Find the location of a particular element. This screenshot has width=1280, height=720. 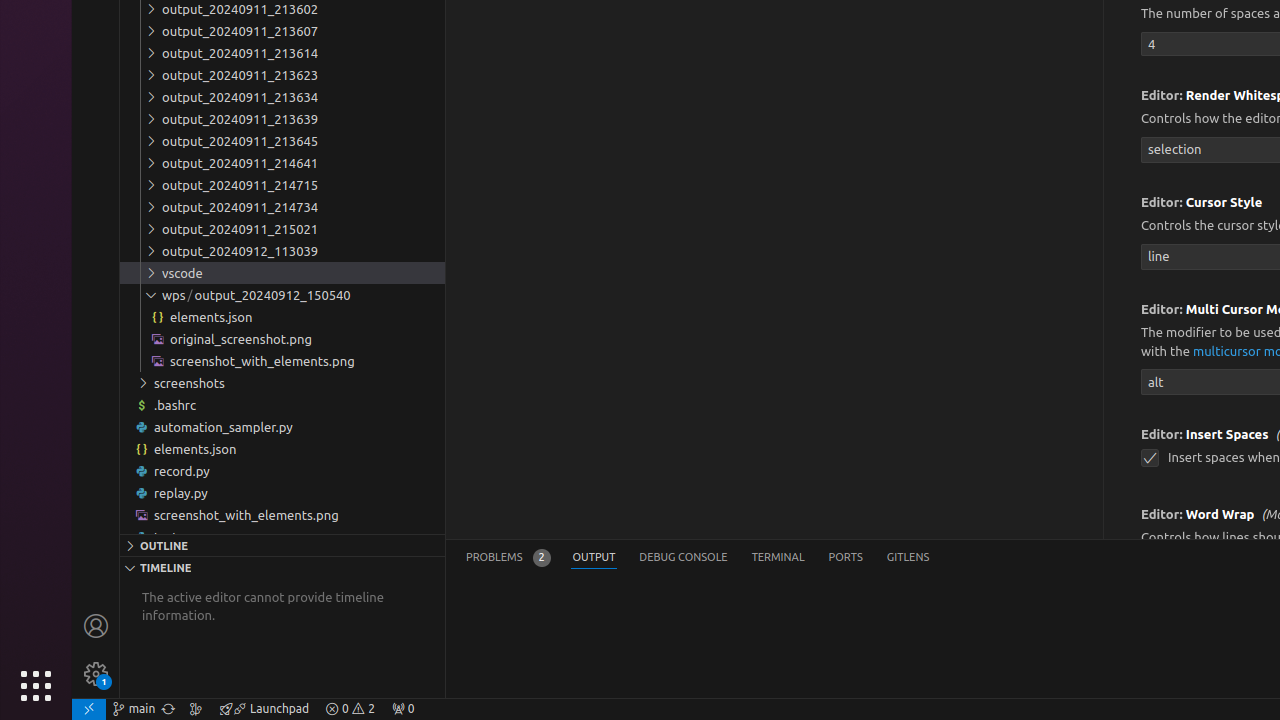

record.py is located at coordinates (282, 470).